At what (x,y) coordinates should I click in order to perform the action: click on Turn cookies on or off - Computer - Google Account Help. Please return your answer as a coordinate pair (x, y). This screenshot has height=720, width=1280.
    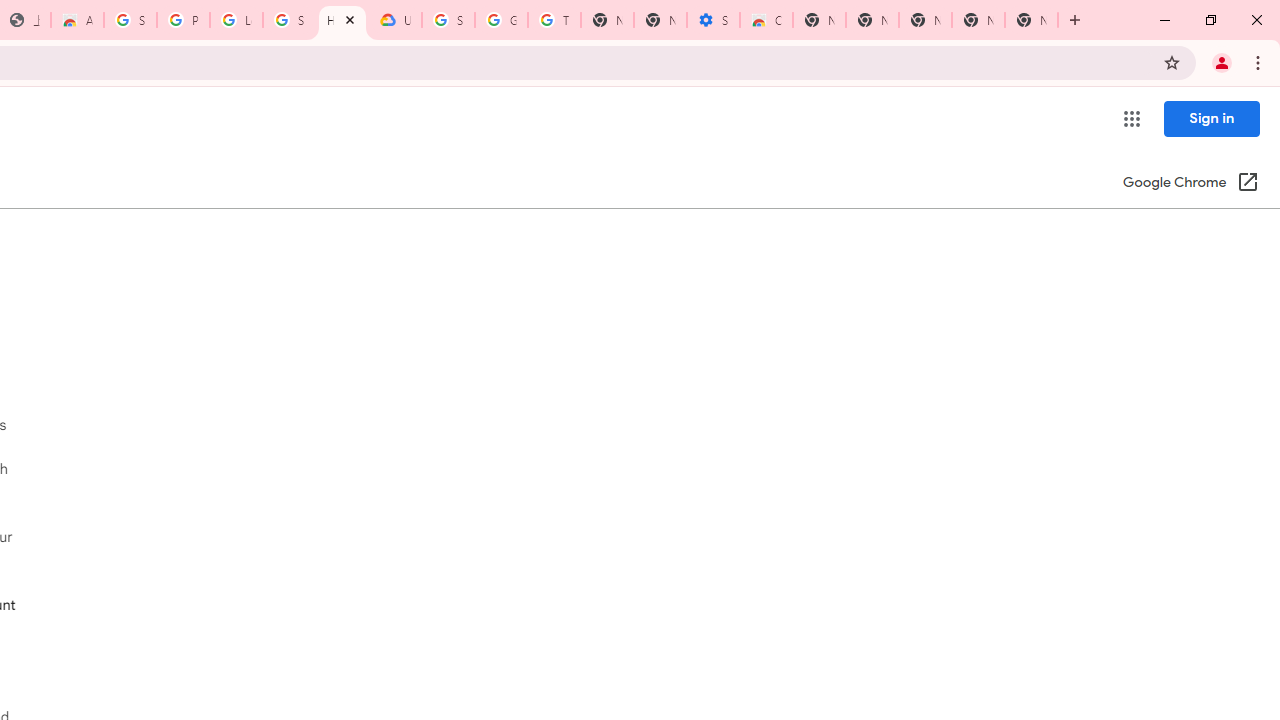
    Looking at the image, I should click on (554, 20).